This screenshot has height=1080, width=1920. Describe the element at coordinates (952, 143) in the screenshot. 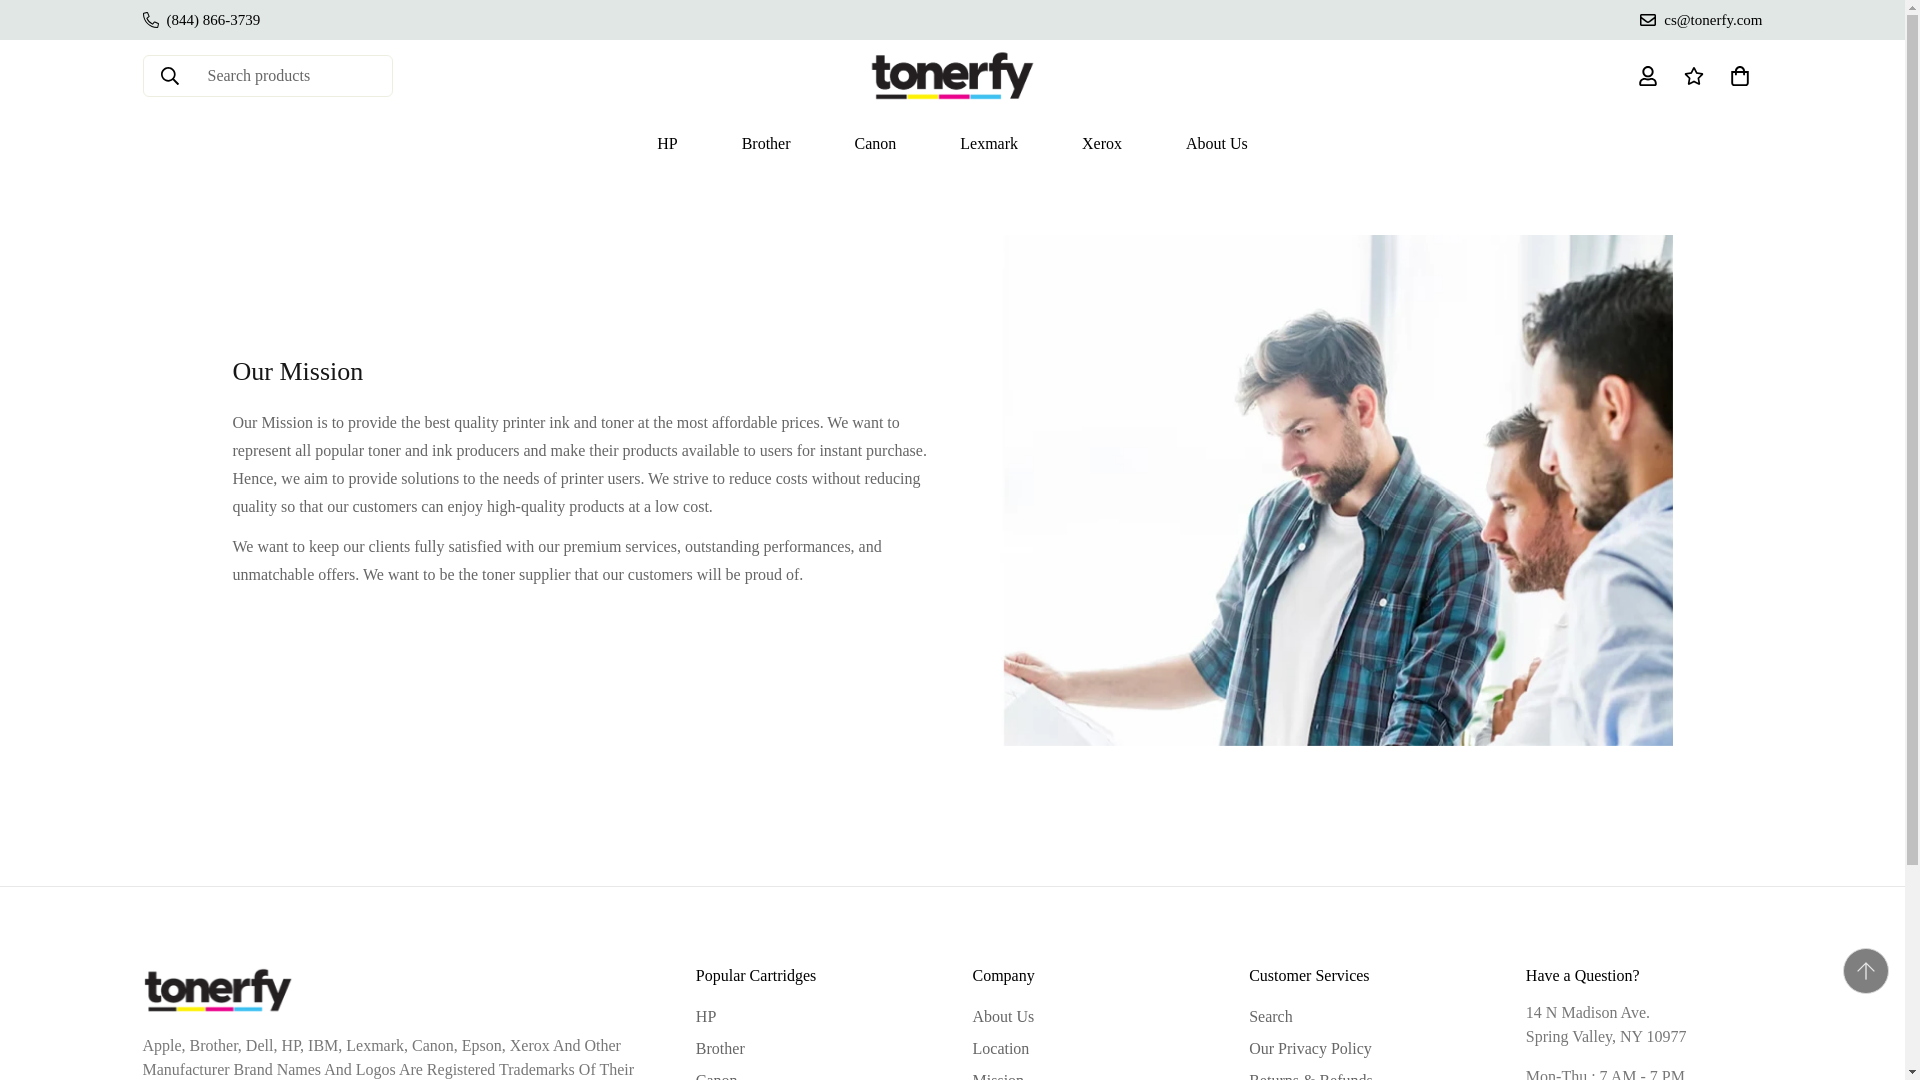

I see `Xerox` at that location.